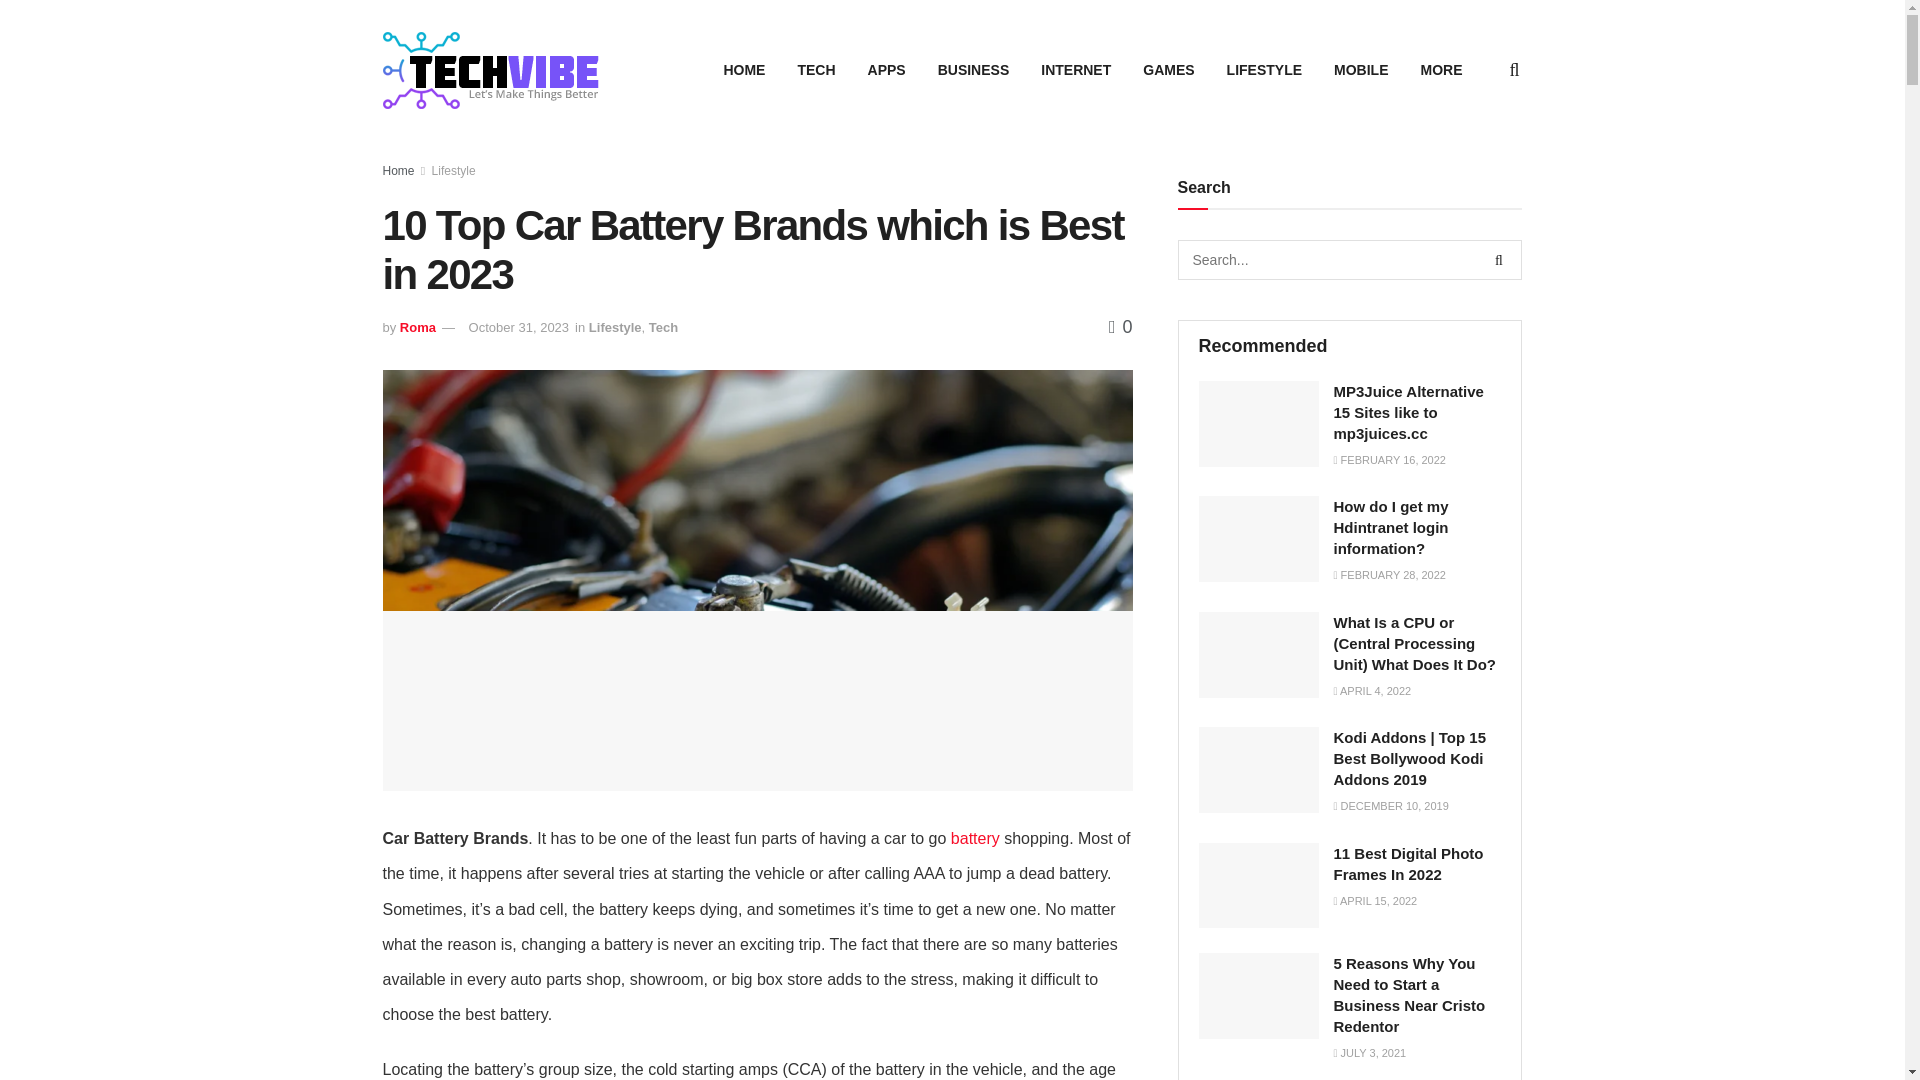 The width and height of the screenshot is (1920, 1080). Describe the element at coordinates (518, 326) in the screenshot. I see `October 31, 2023` at that location.